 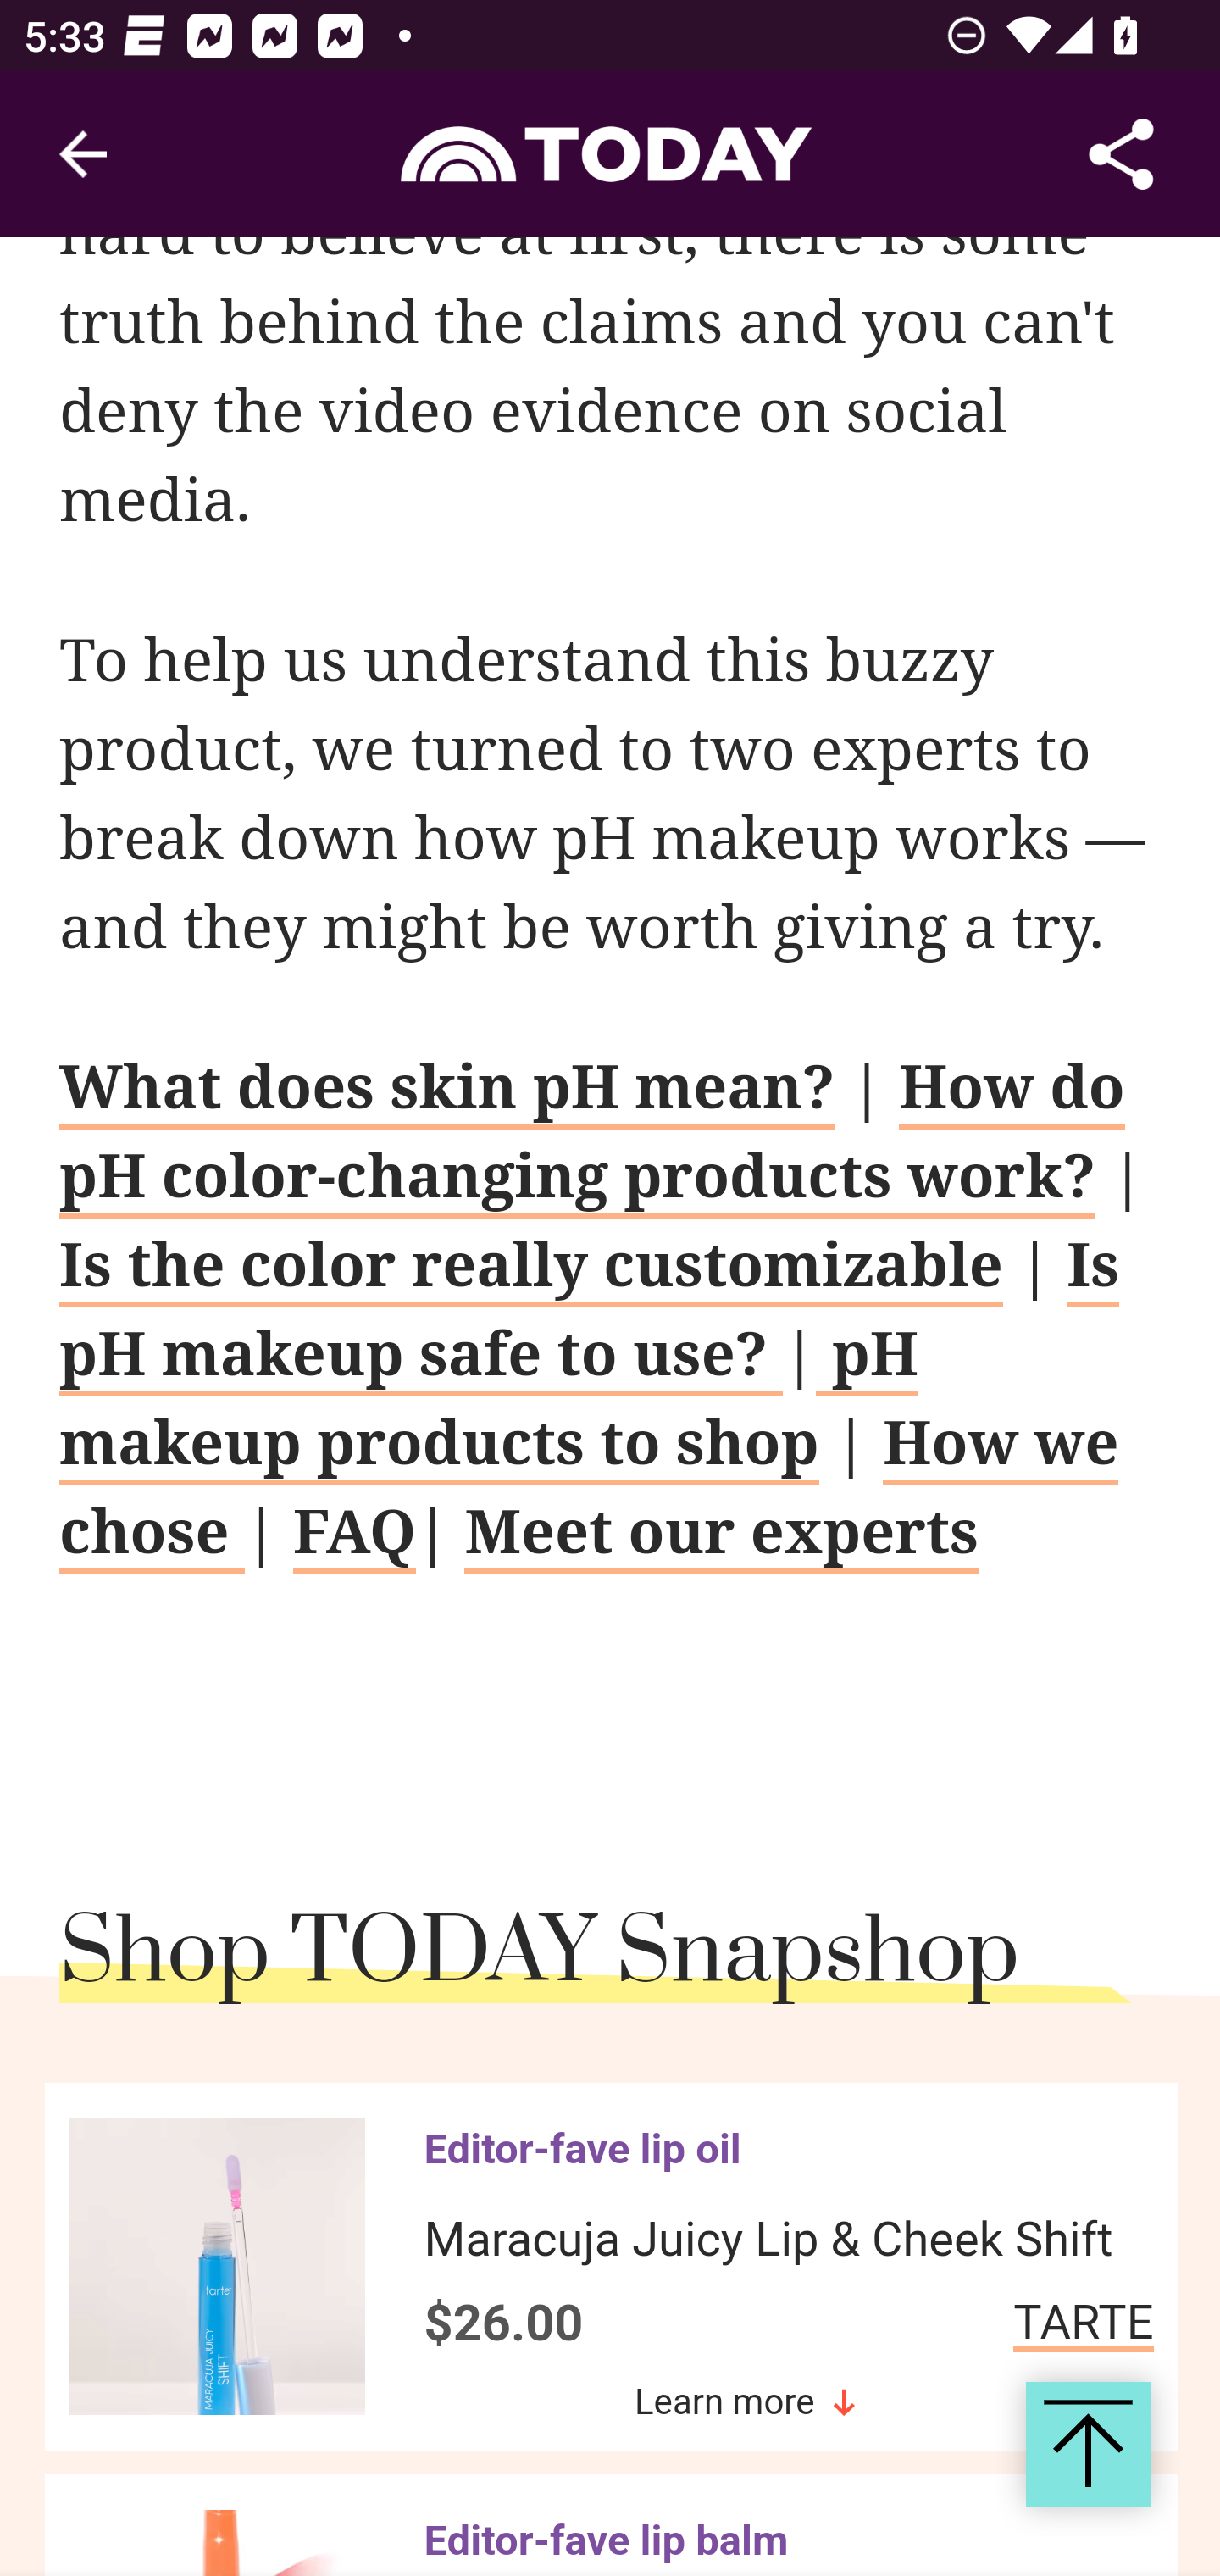 I want to click on Share Article, button, so click(x=1122, y=154).